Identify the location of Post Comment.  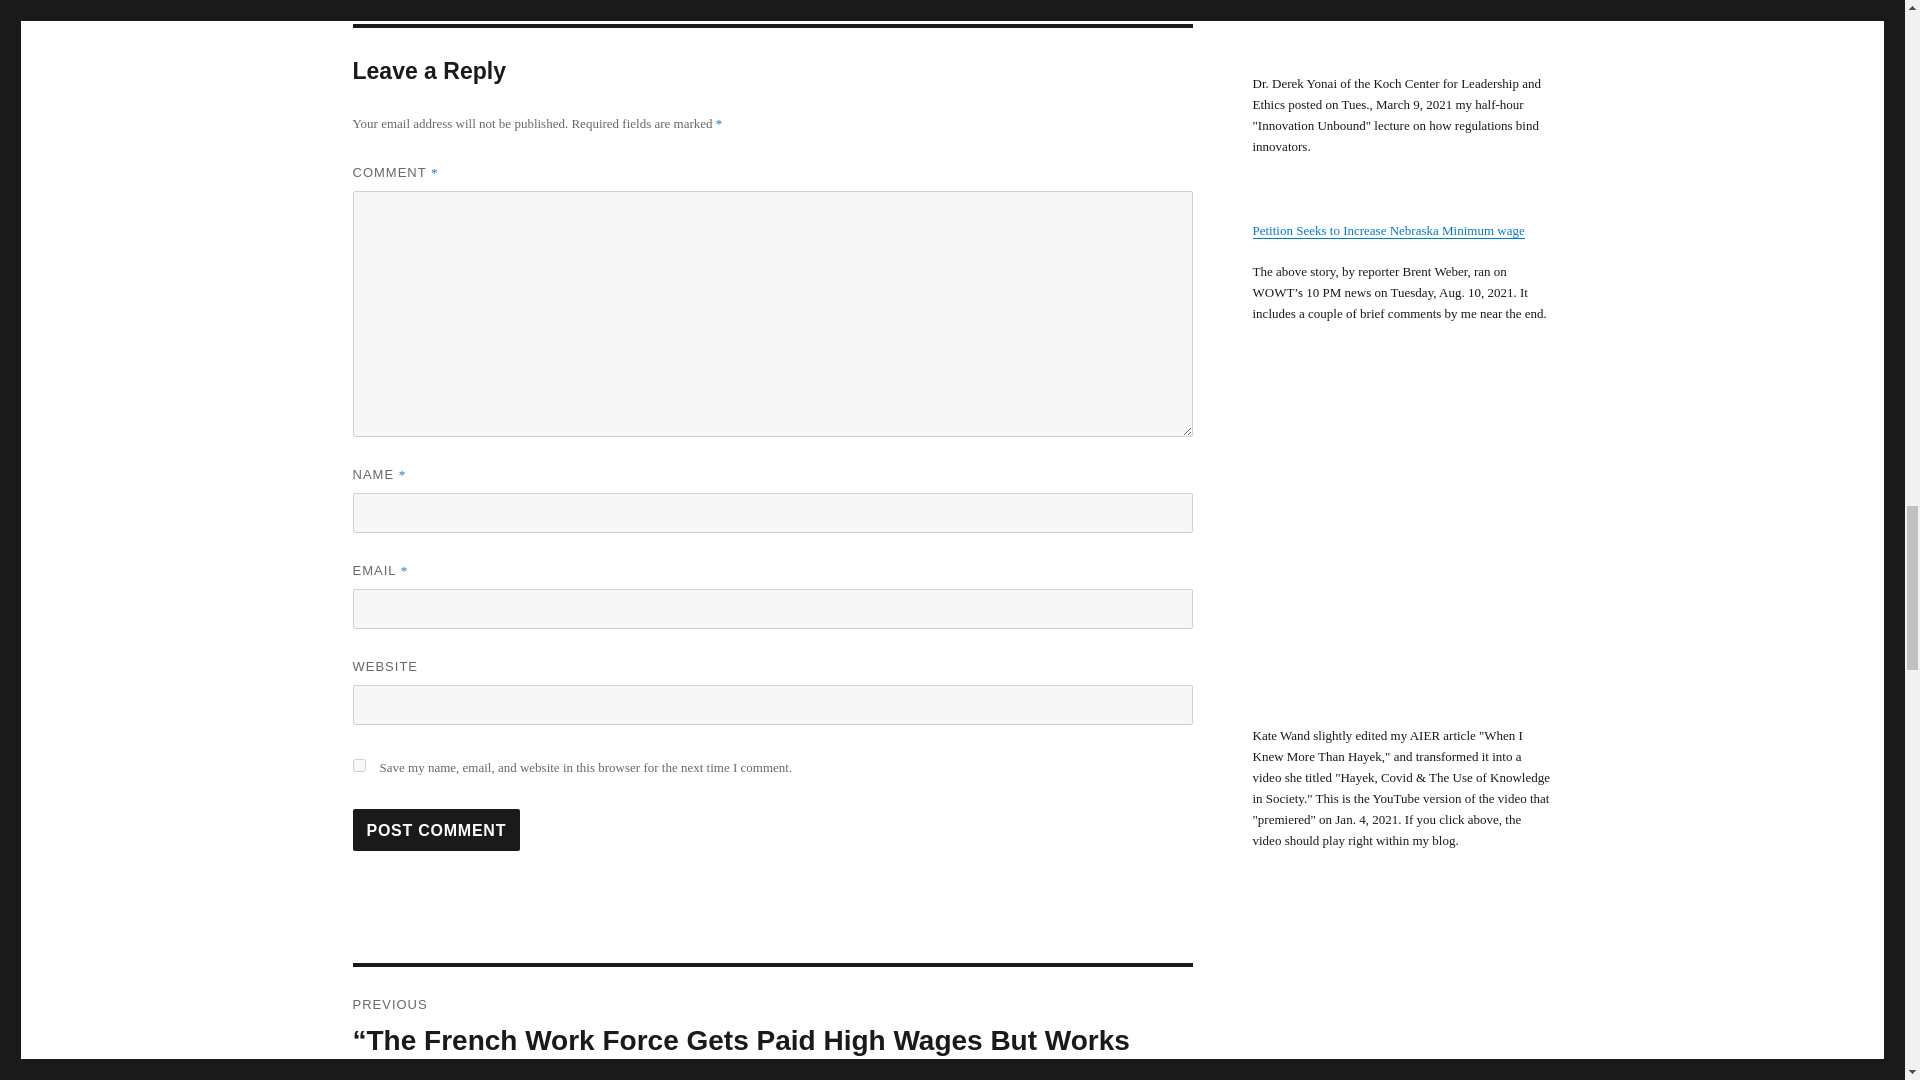
(436, 830).